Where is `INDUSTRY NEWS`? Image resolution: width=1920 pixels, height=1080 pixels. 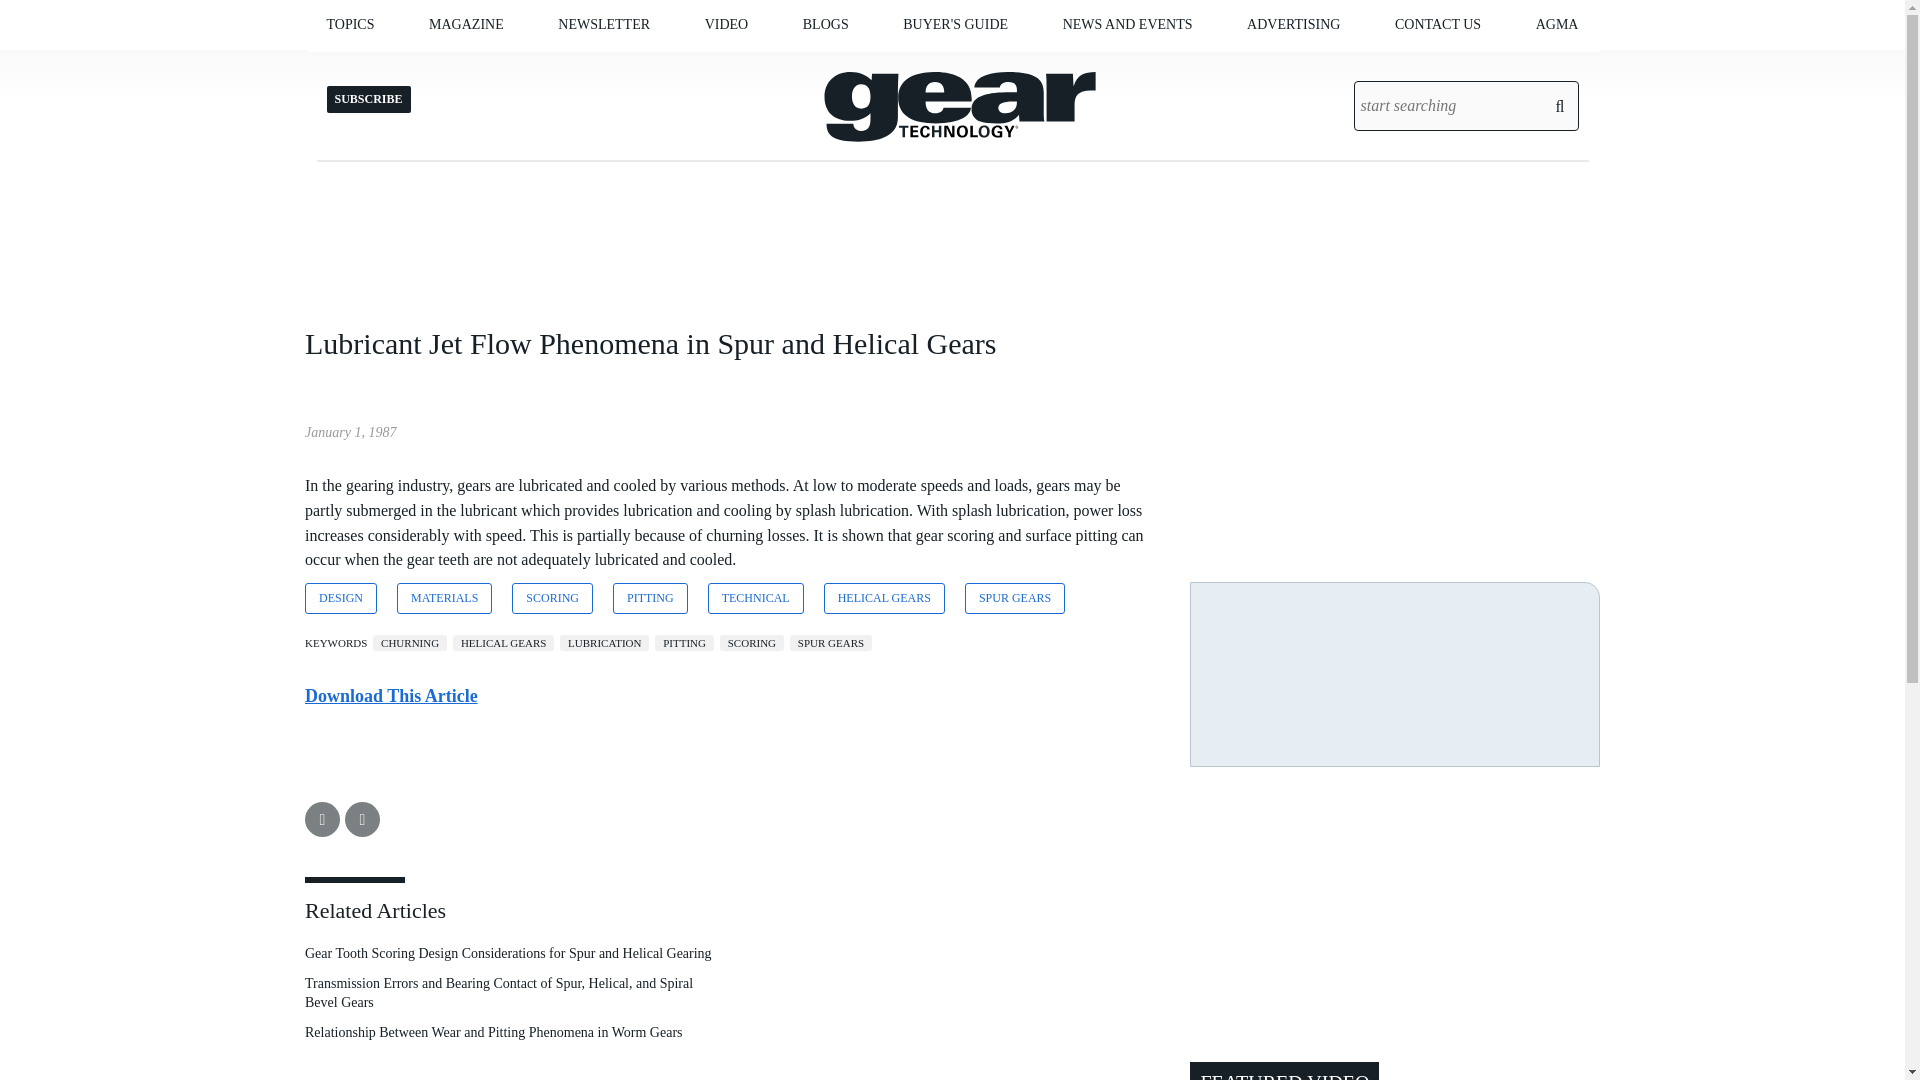
INDUSTRY NEWS is located at coordinates (1169, 66).